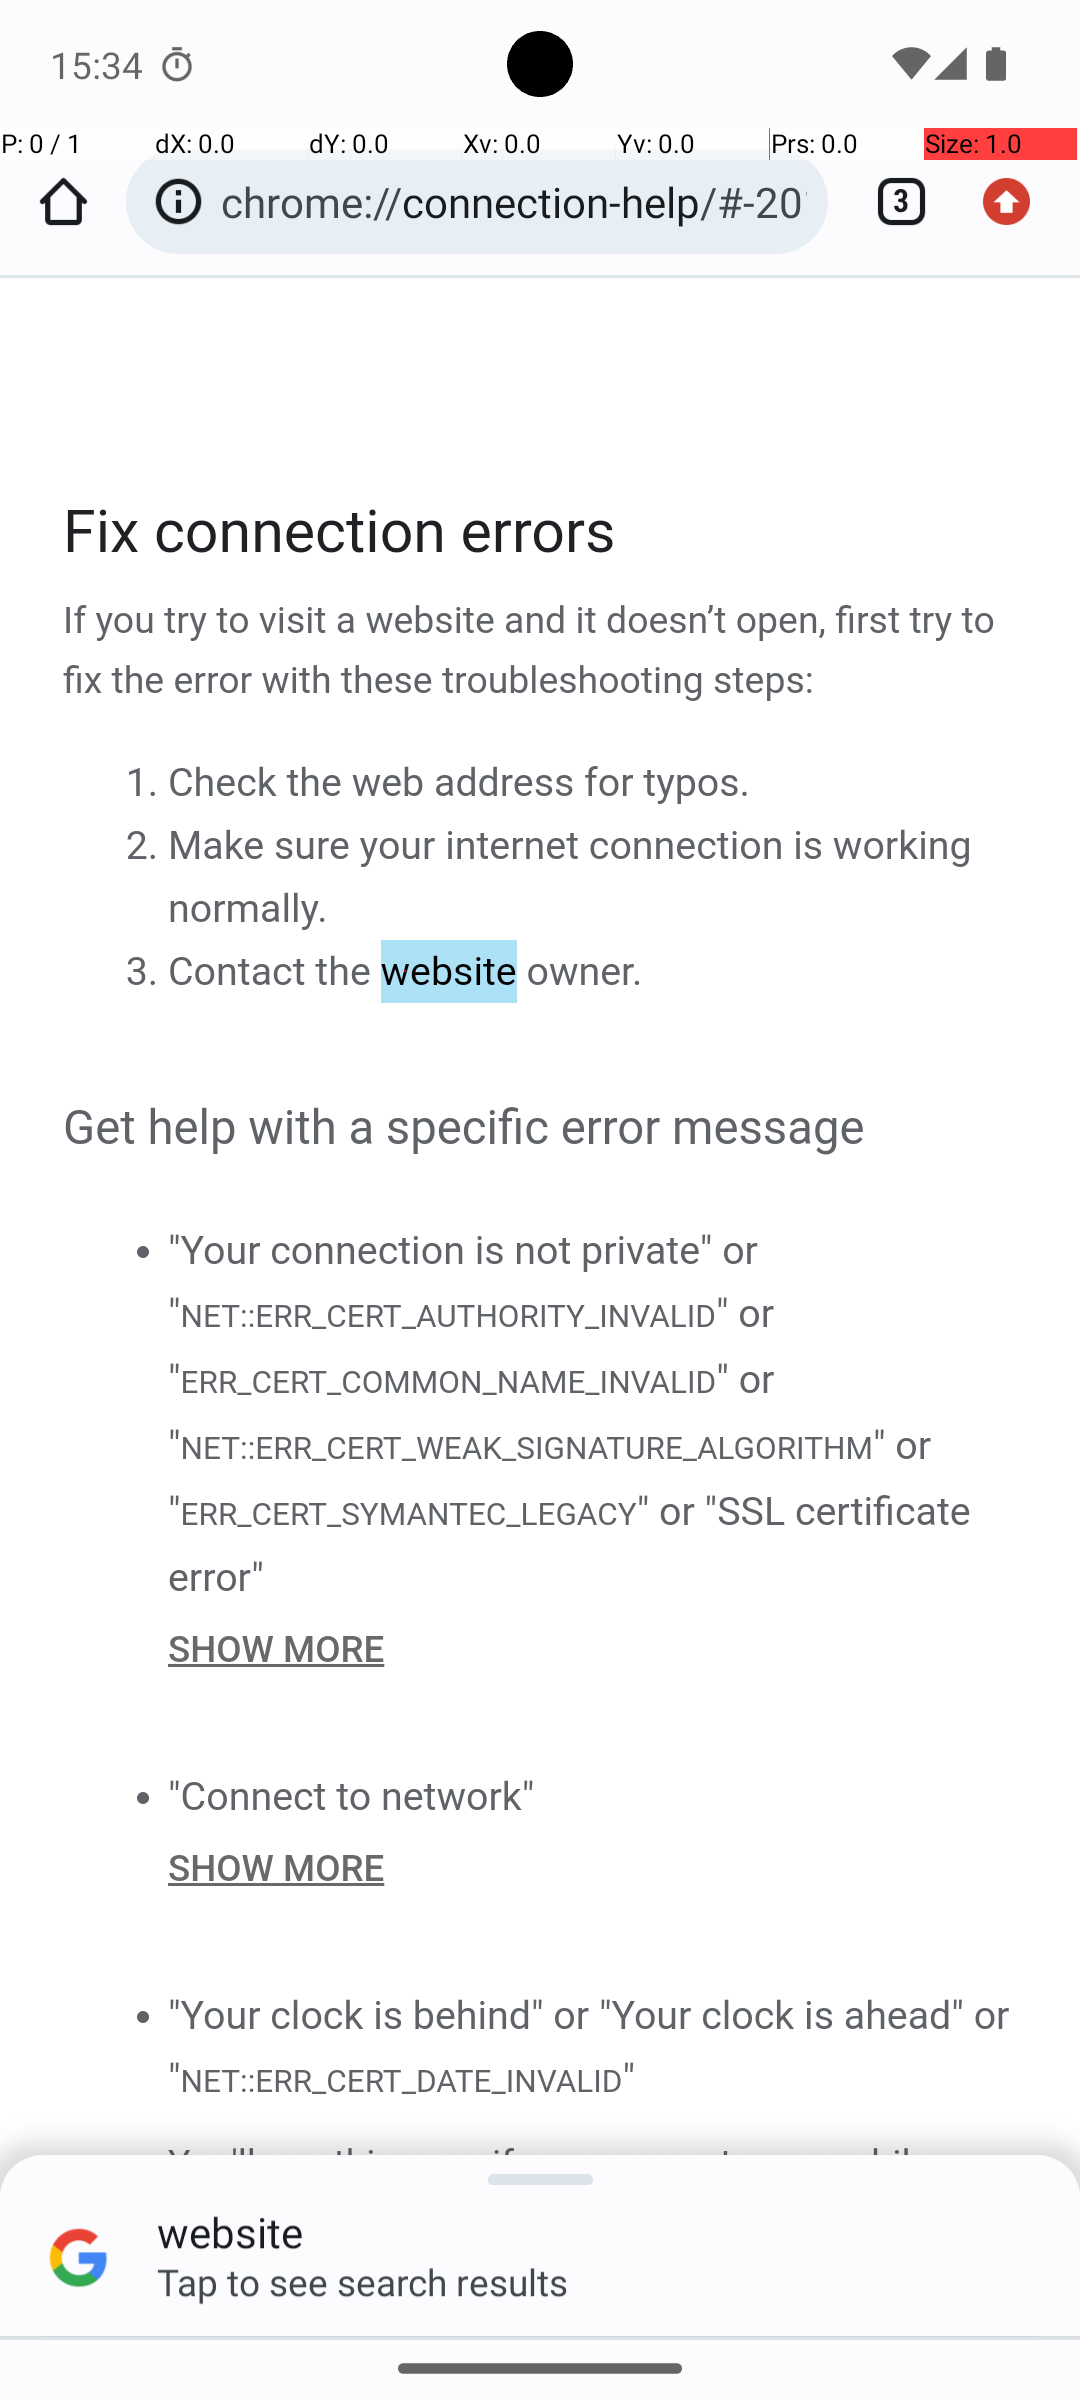  What do you see at coordinates (570, 1545) in the screenshot?
I see `" or "SSL certificate error"` at bounding box center [570, 1545].